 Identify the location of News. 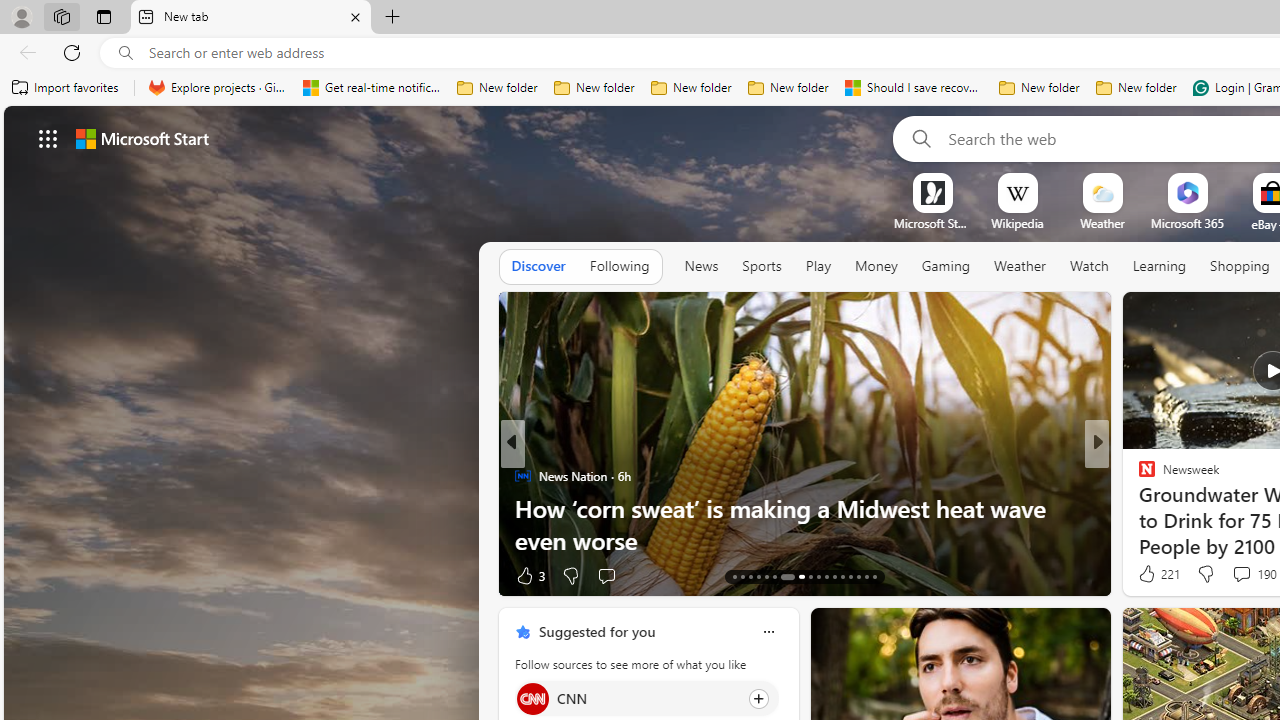
(701, 266).